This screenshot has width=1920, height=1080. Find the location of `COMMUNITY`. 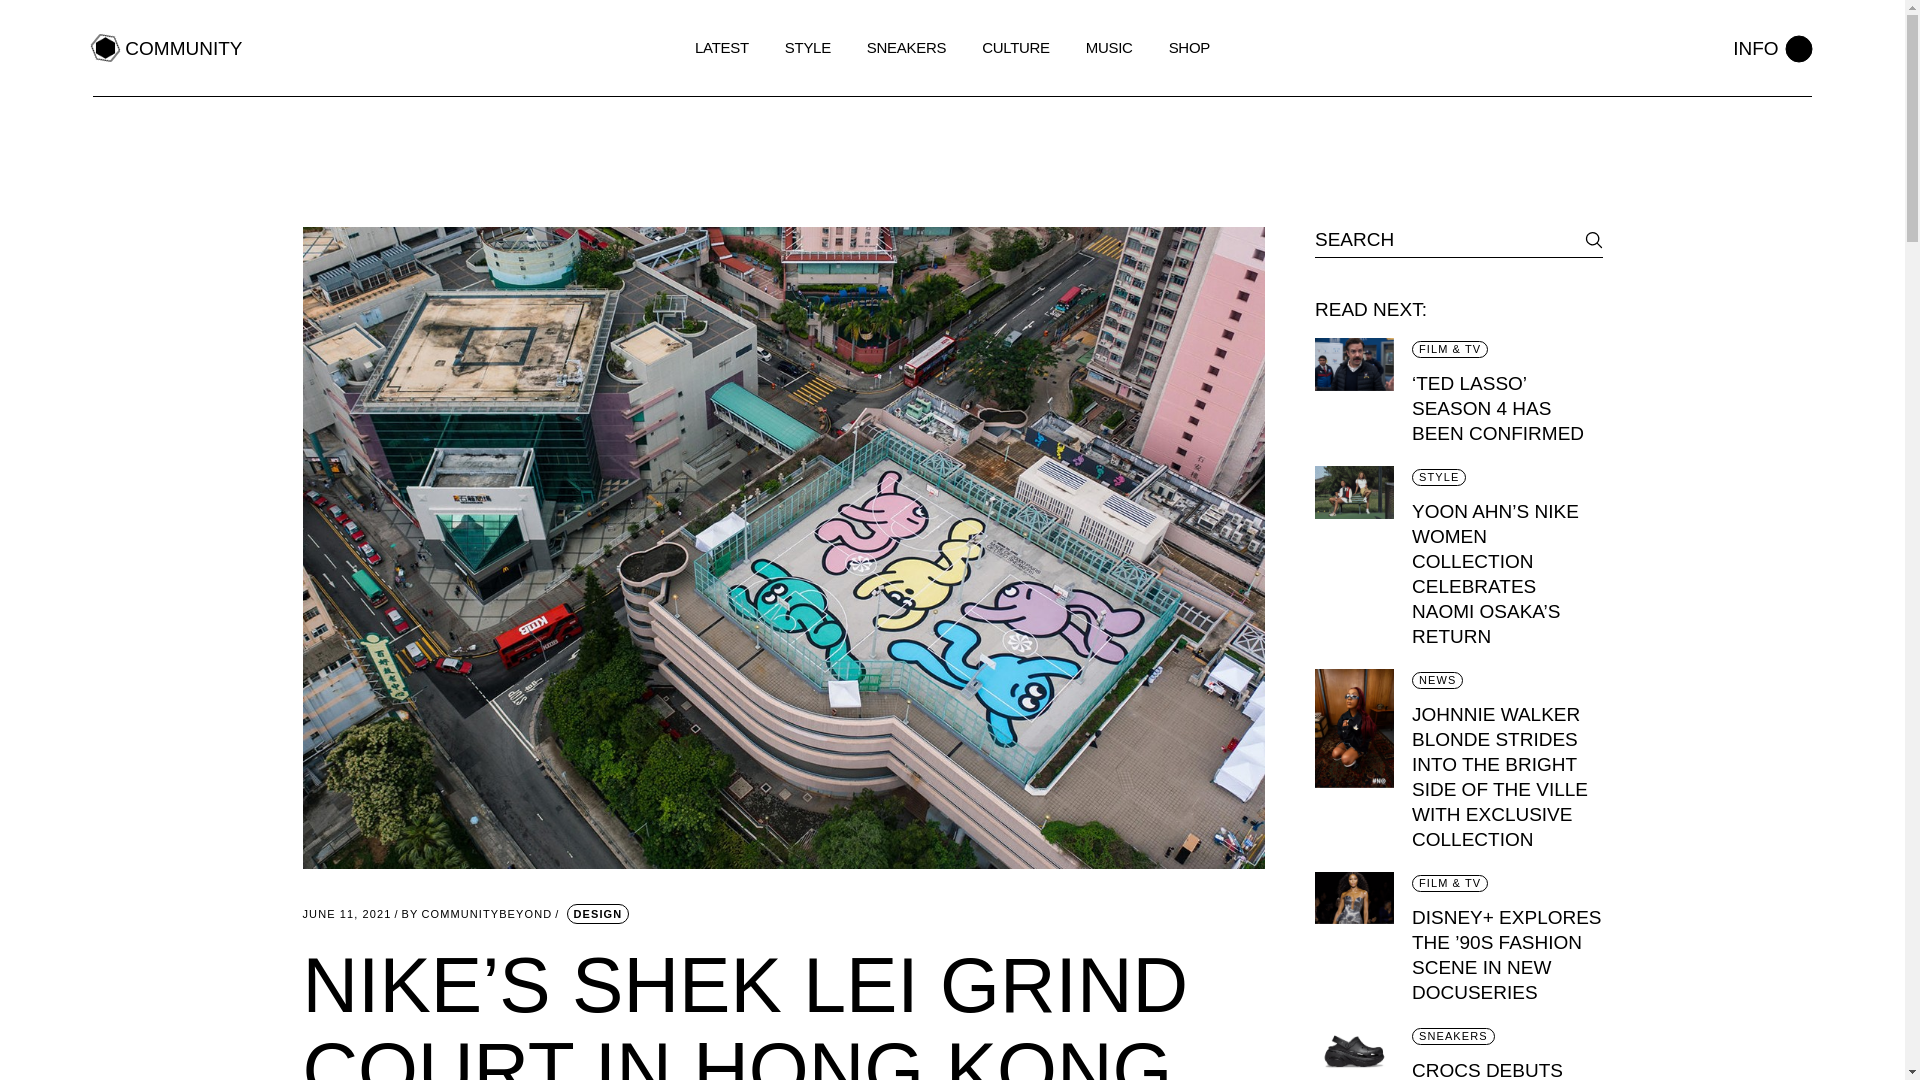

COMMUNITY is located at coordinates (346, 914).